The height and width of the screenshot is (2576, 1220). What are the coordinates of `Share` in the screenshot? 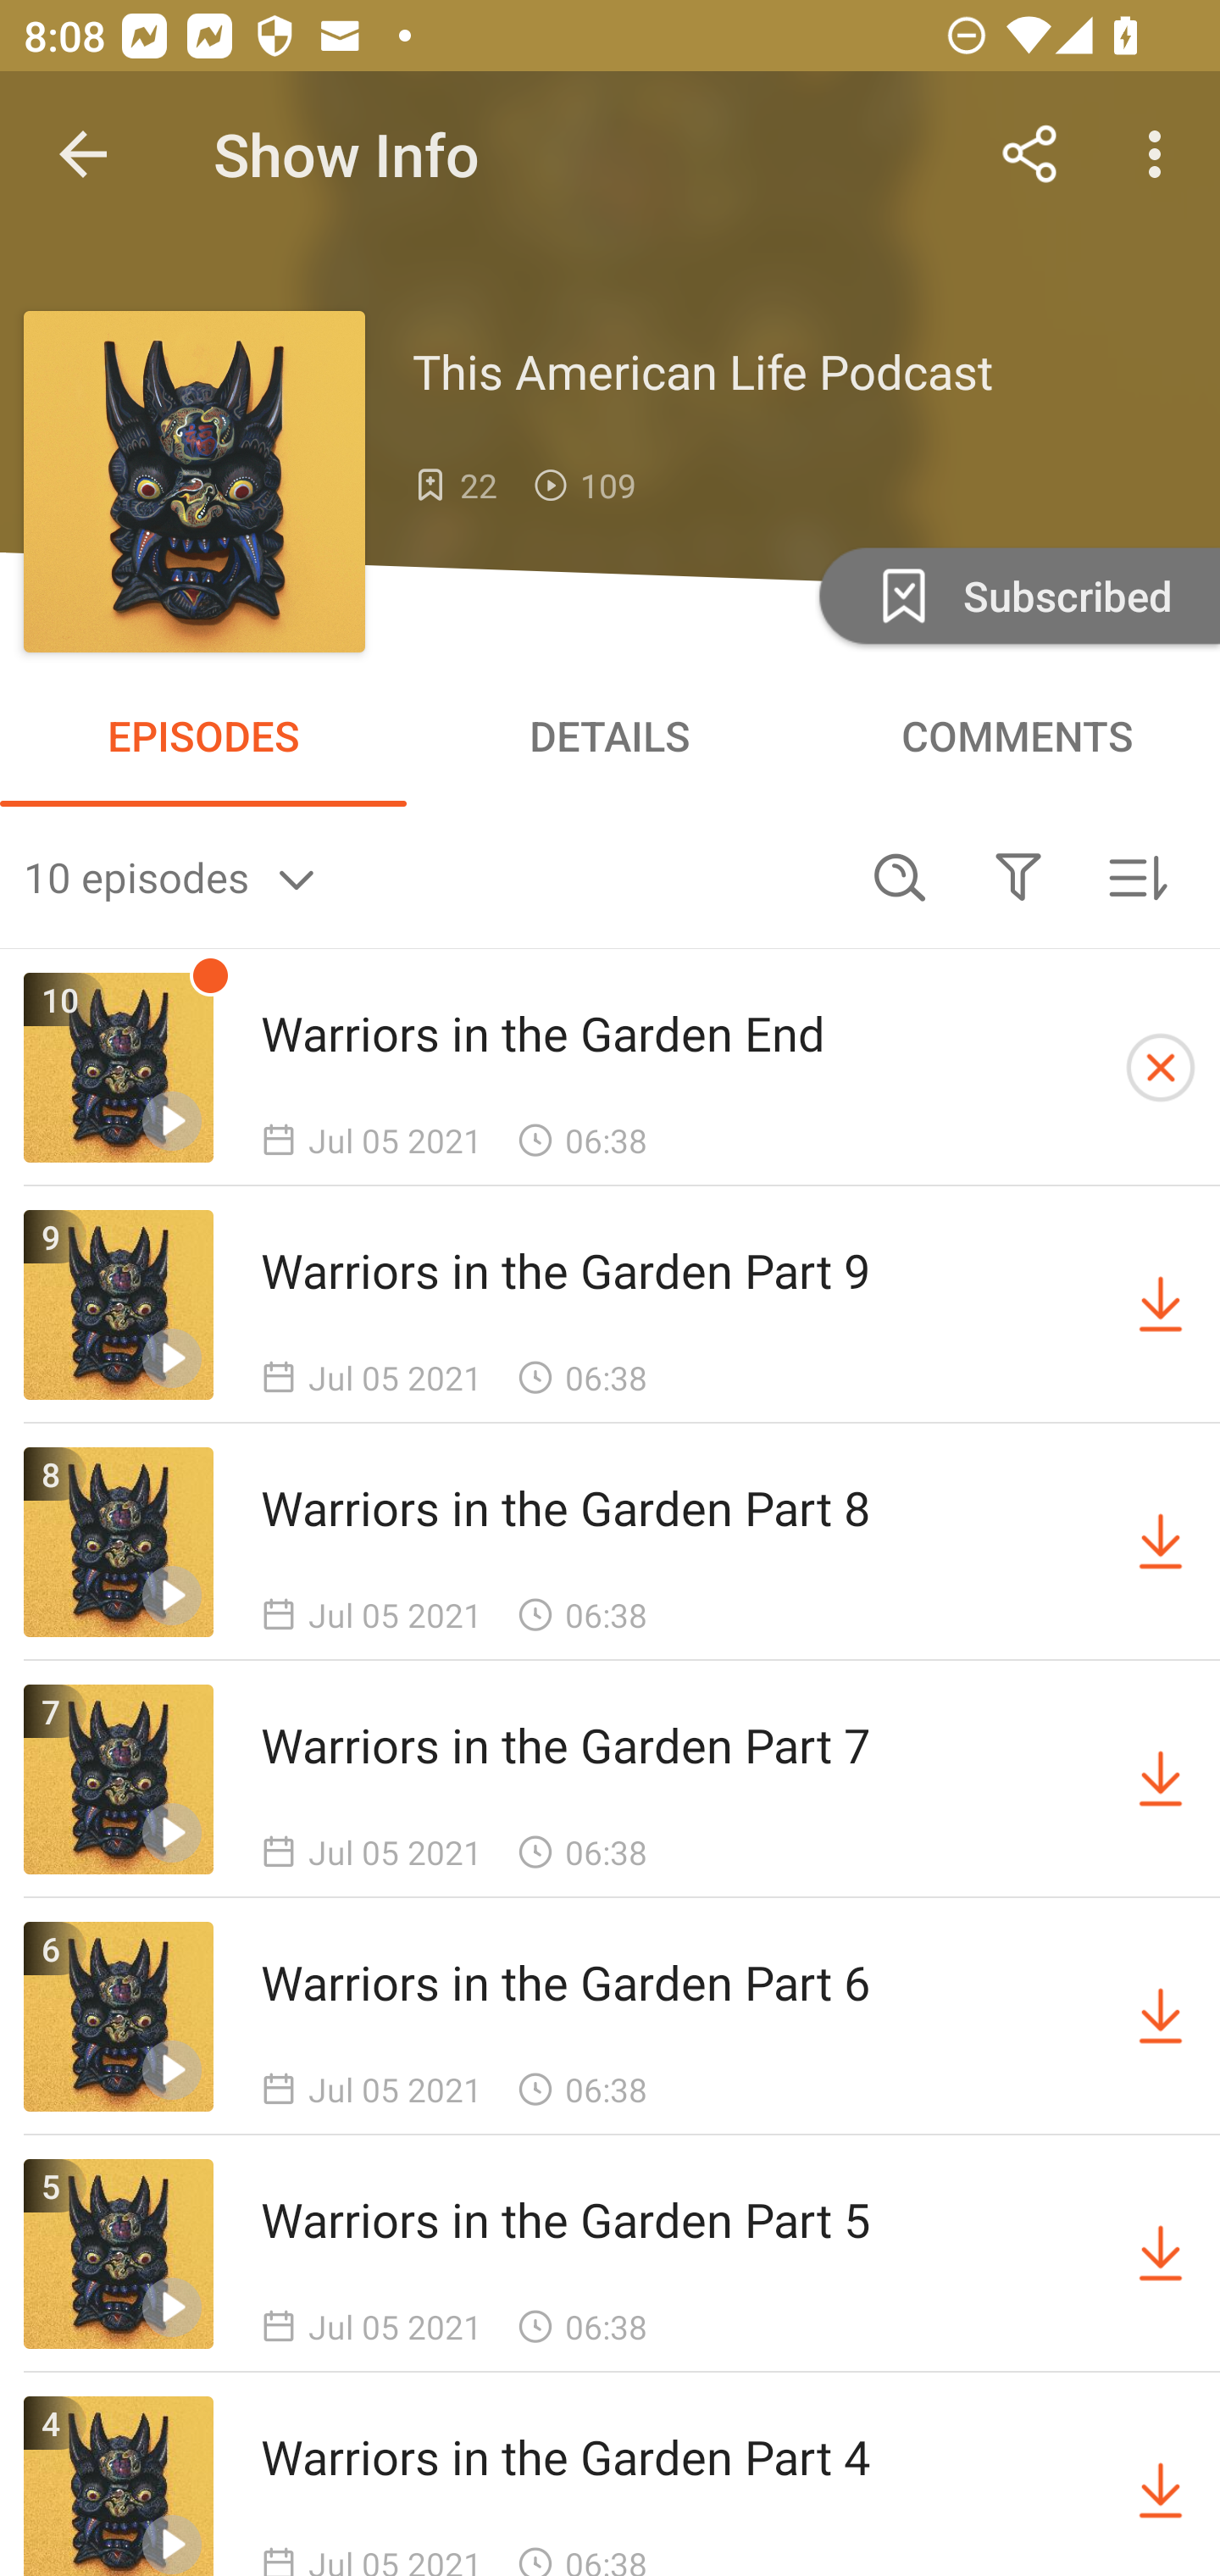 It's located at (1030, 154).